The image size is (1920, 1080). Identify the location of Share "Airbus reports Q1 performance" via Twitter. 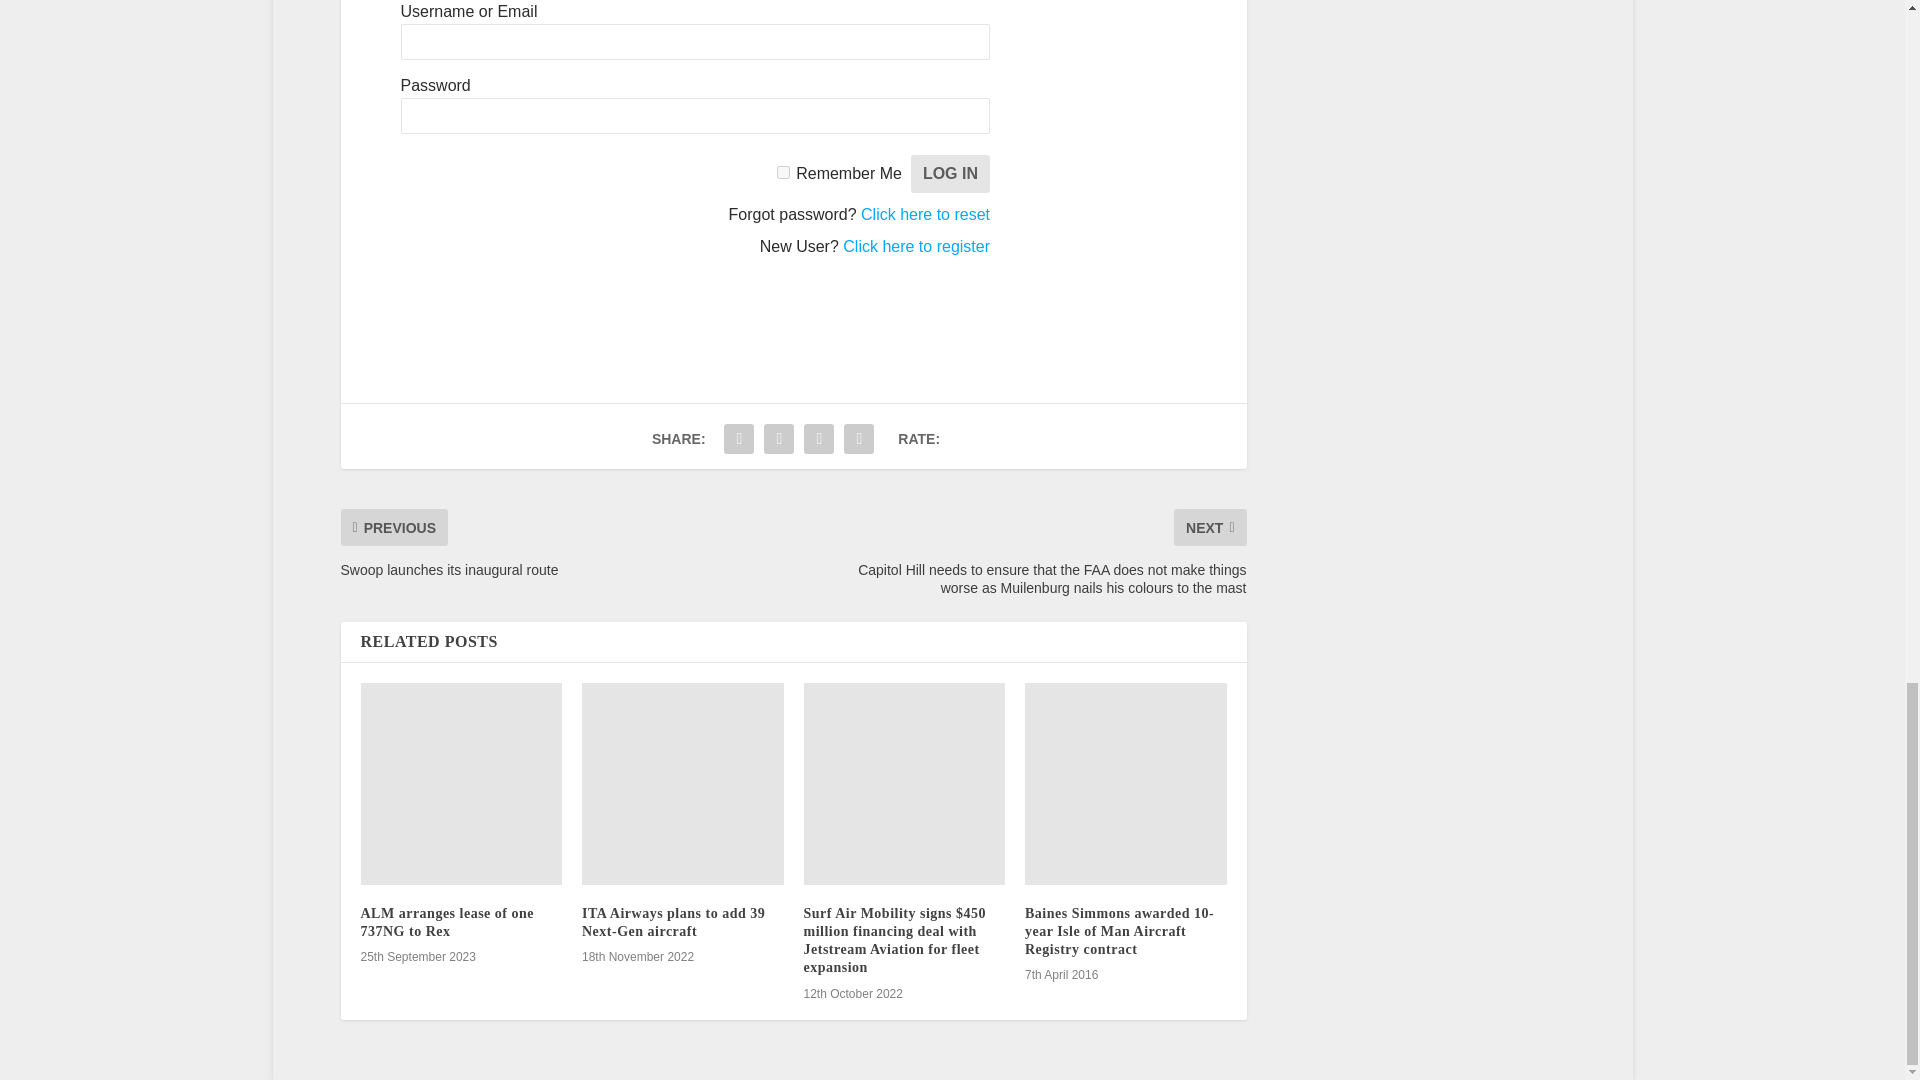
(738, 439).